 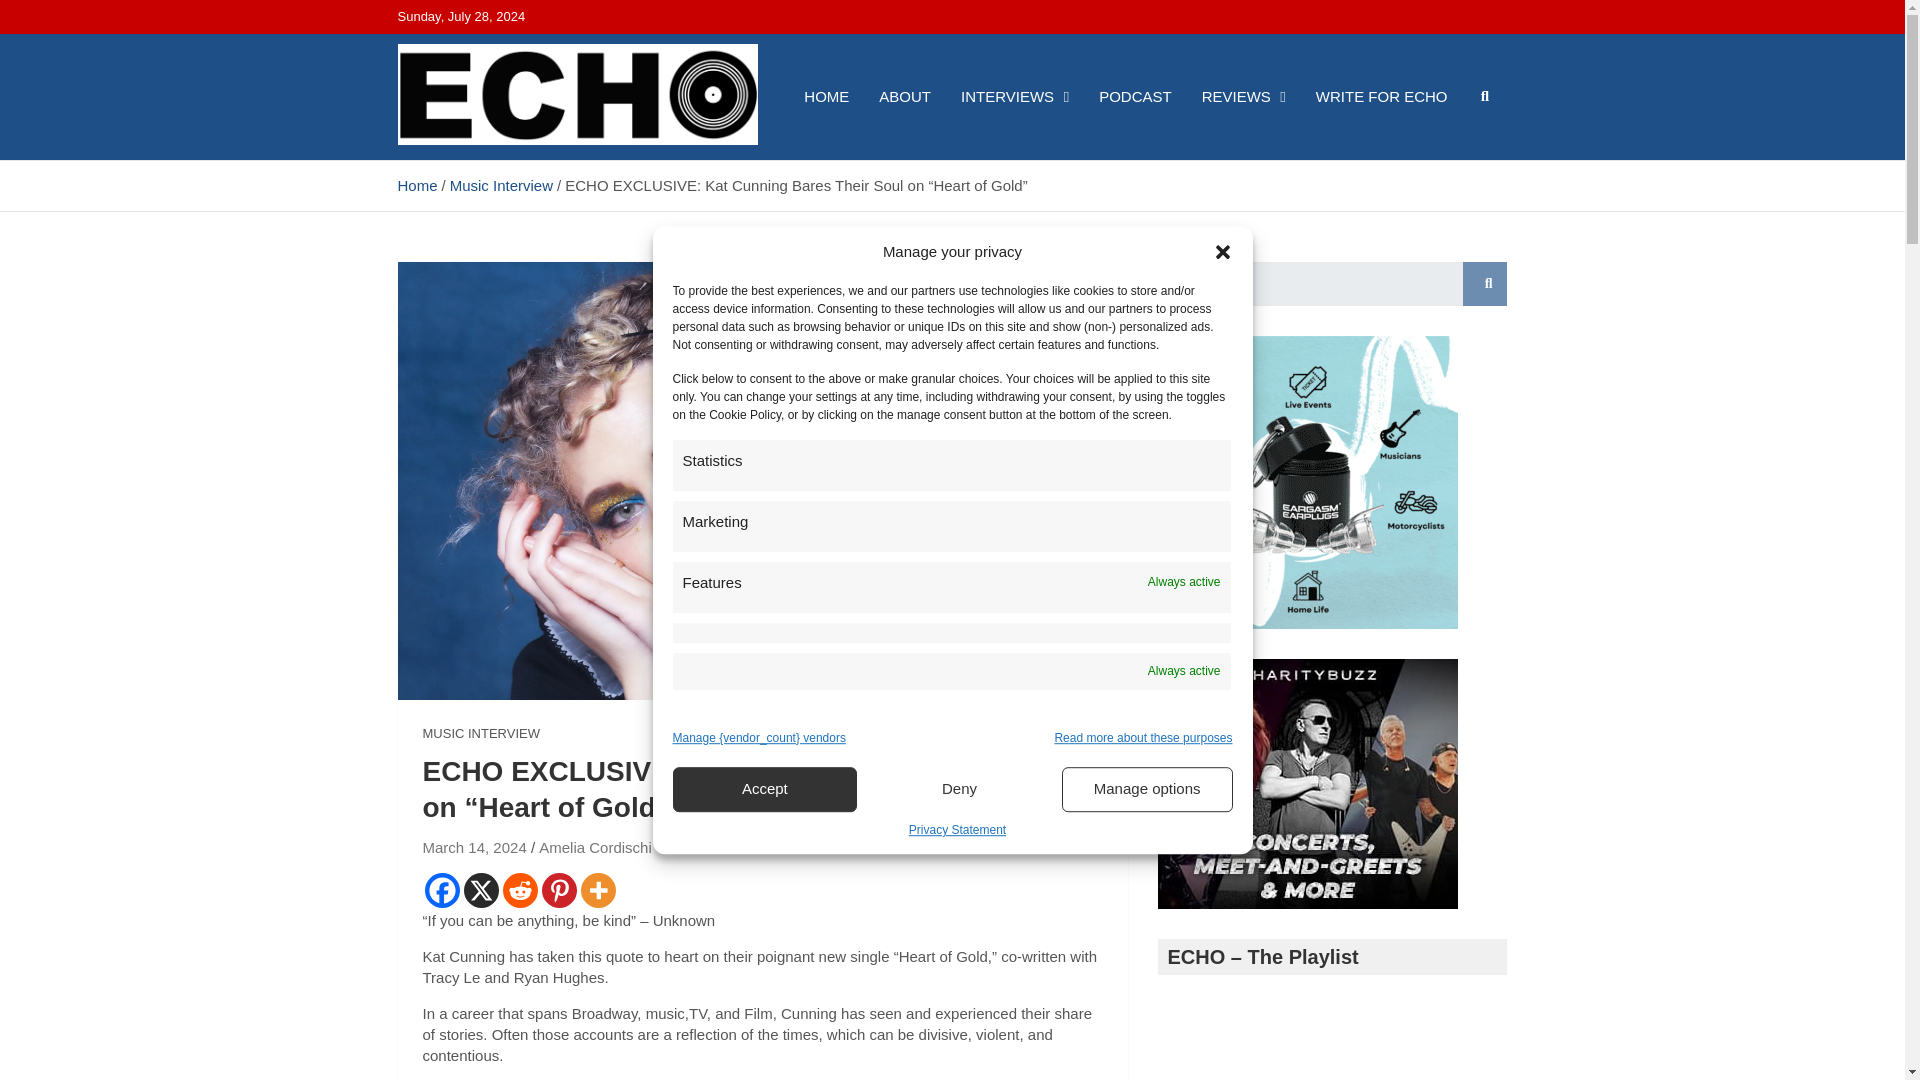 I want to click on REVIEWS, so click(x=1244, y=96).